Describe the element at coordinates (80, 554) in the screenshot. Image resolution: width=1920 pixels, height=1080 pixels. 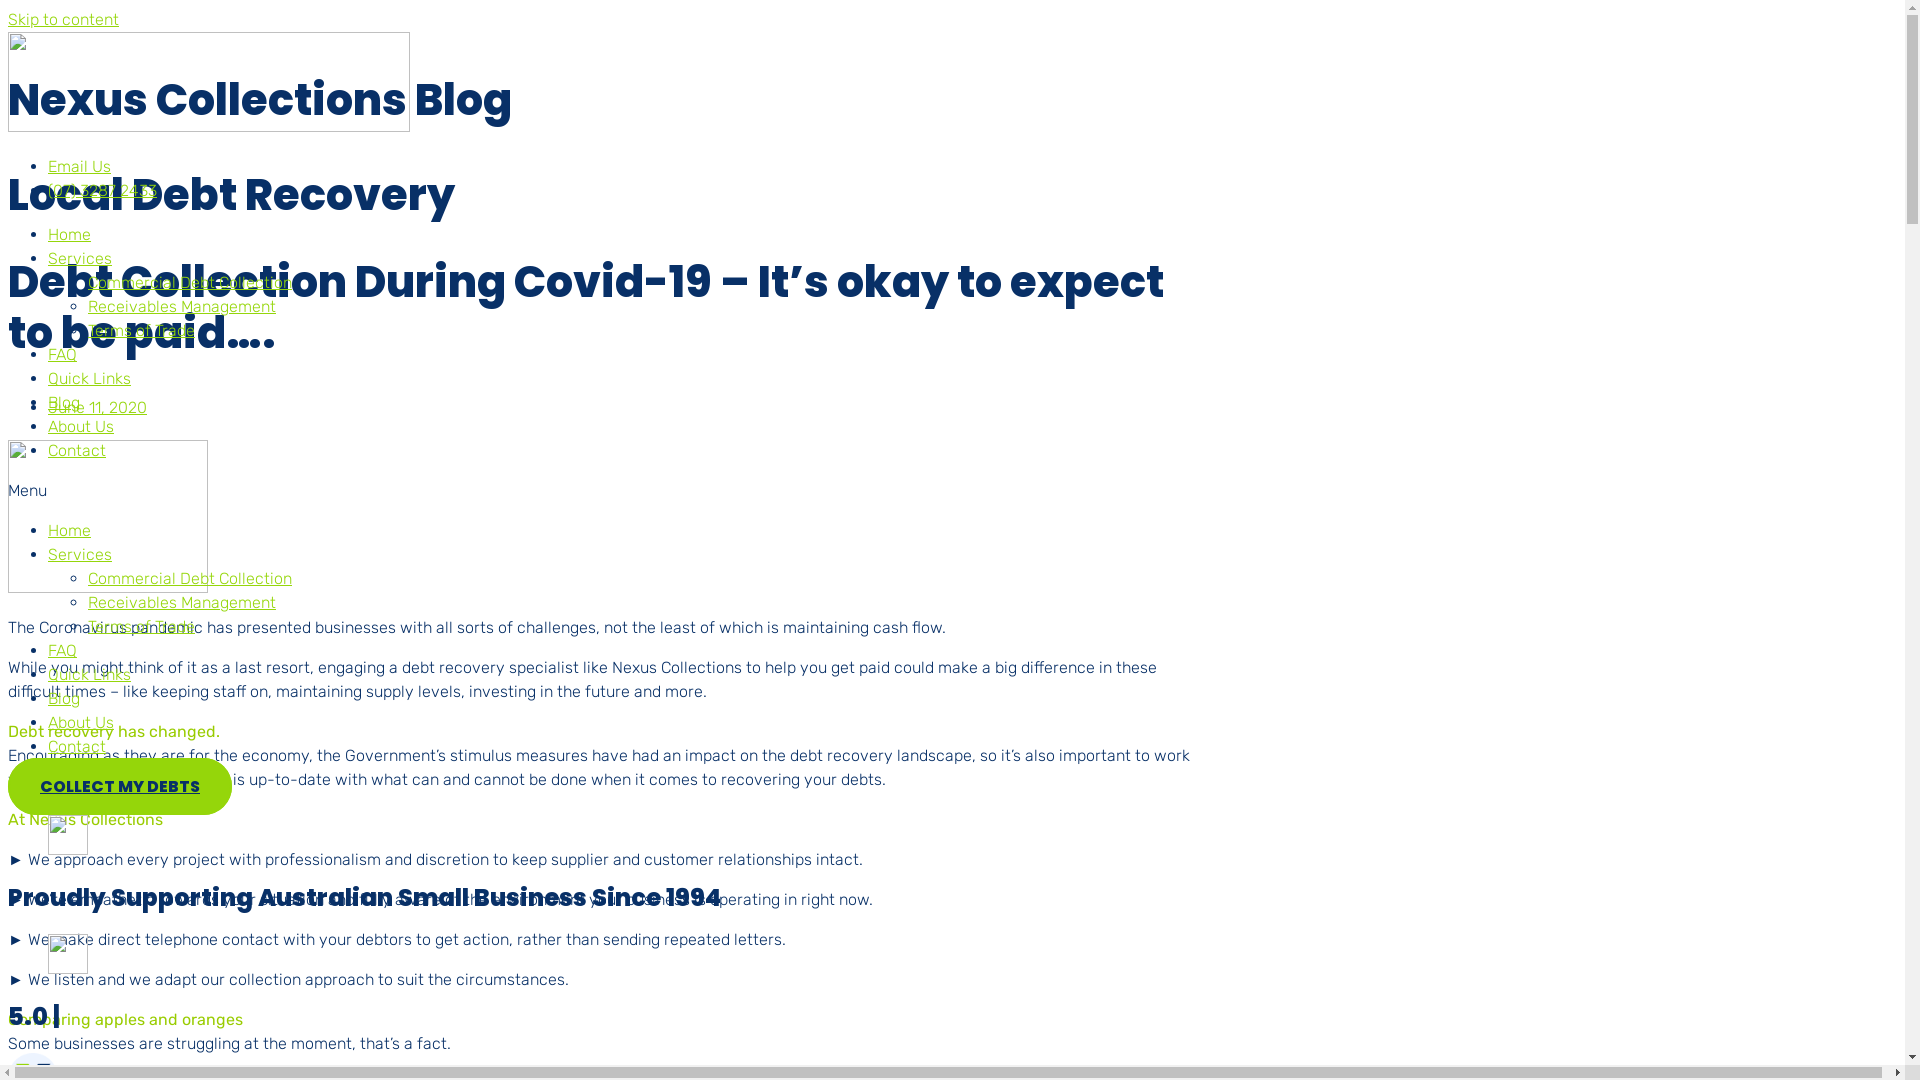
I see `Services` at that location.